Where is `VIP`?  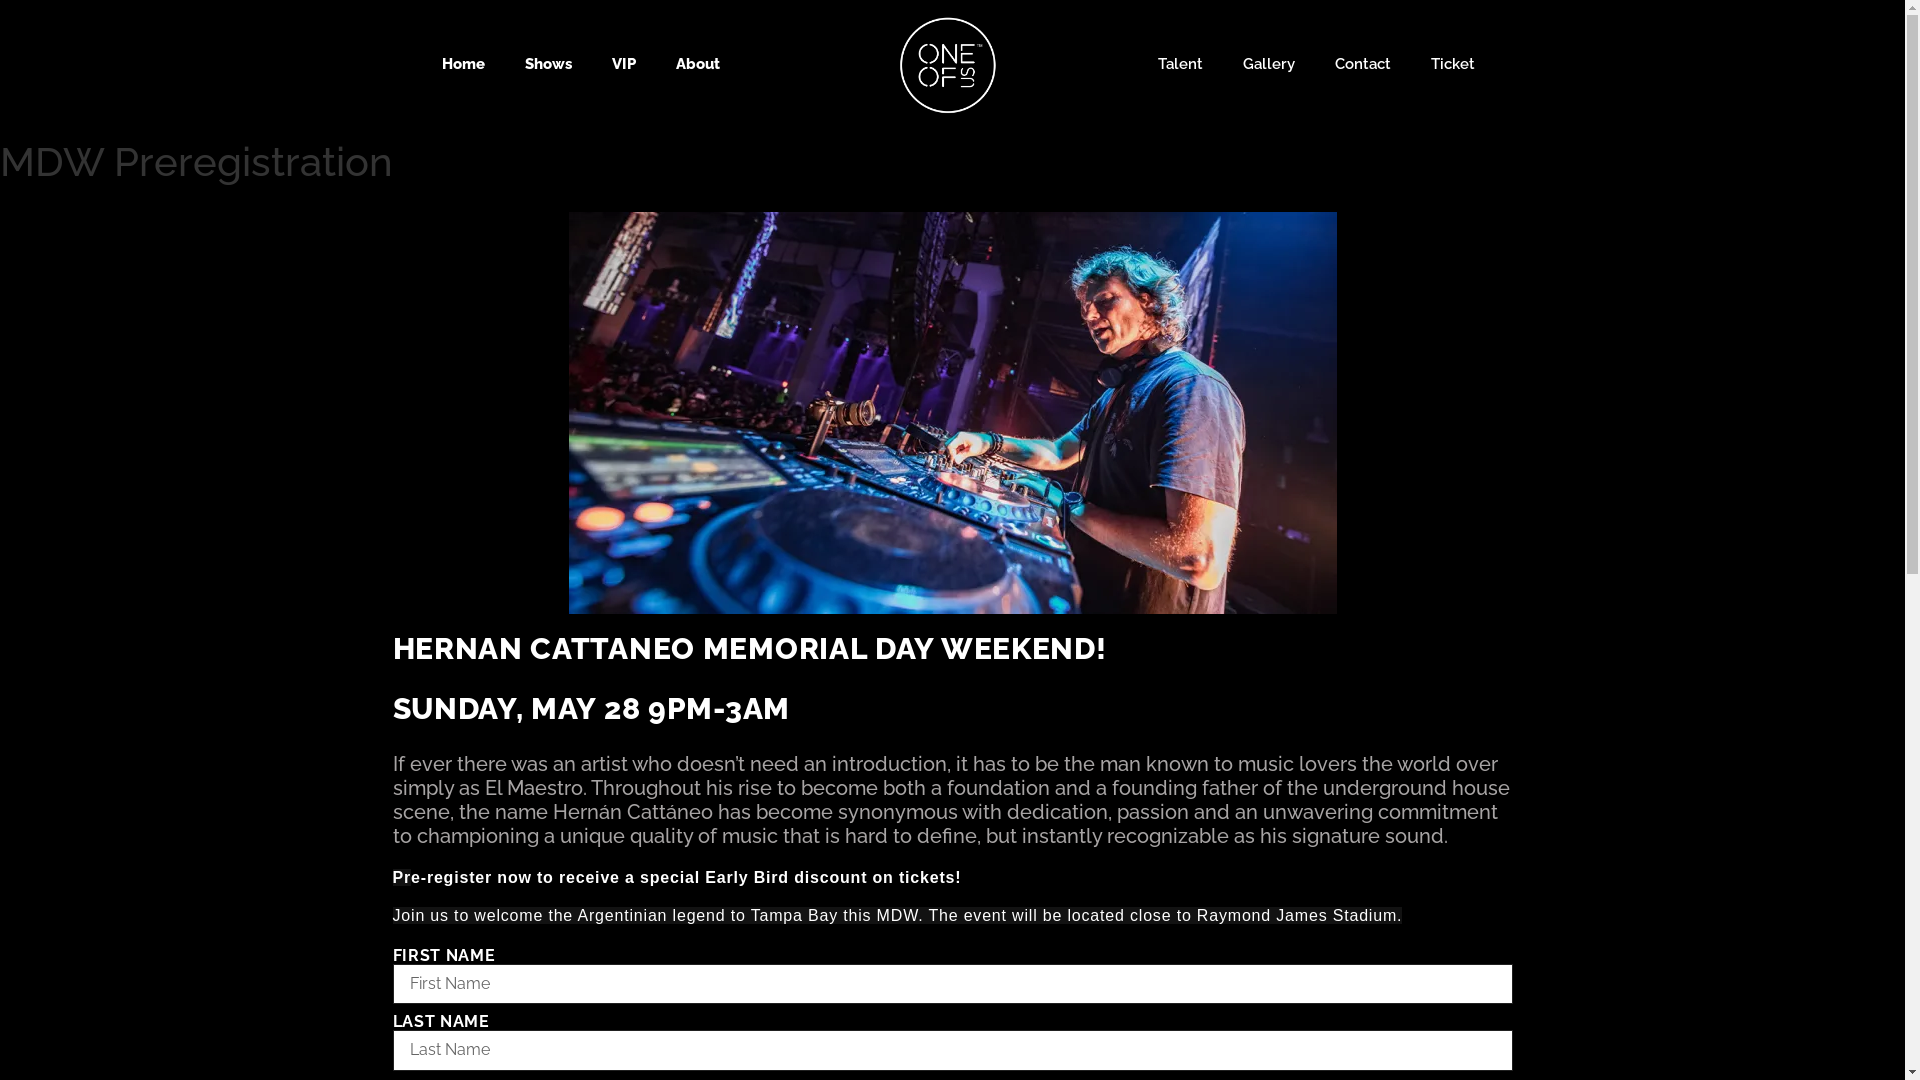 VIP is located at coordinates (624, 64).